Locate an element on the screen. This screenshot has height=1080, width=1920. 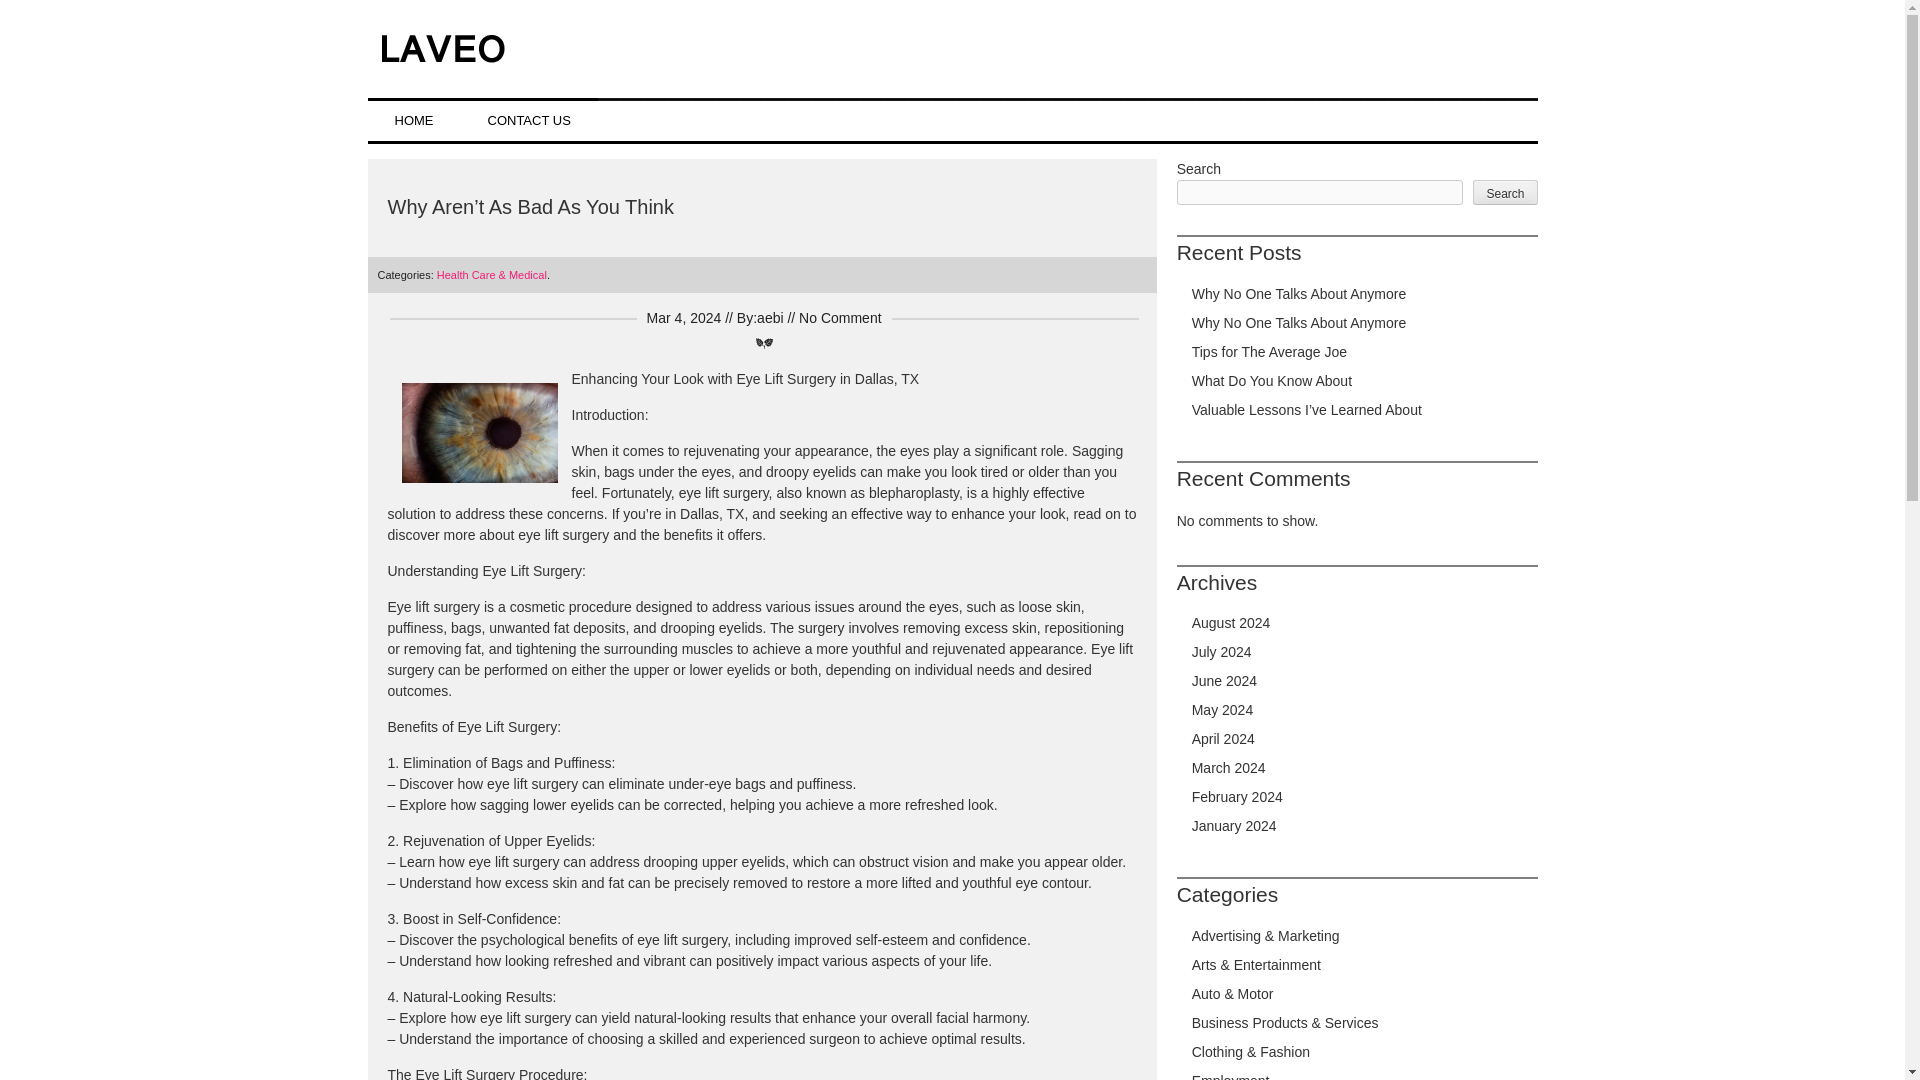
Why No One Talks About Anymore is located at coordinates (1300, 294).